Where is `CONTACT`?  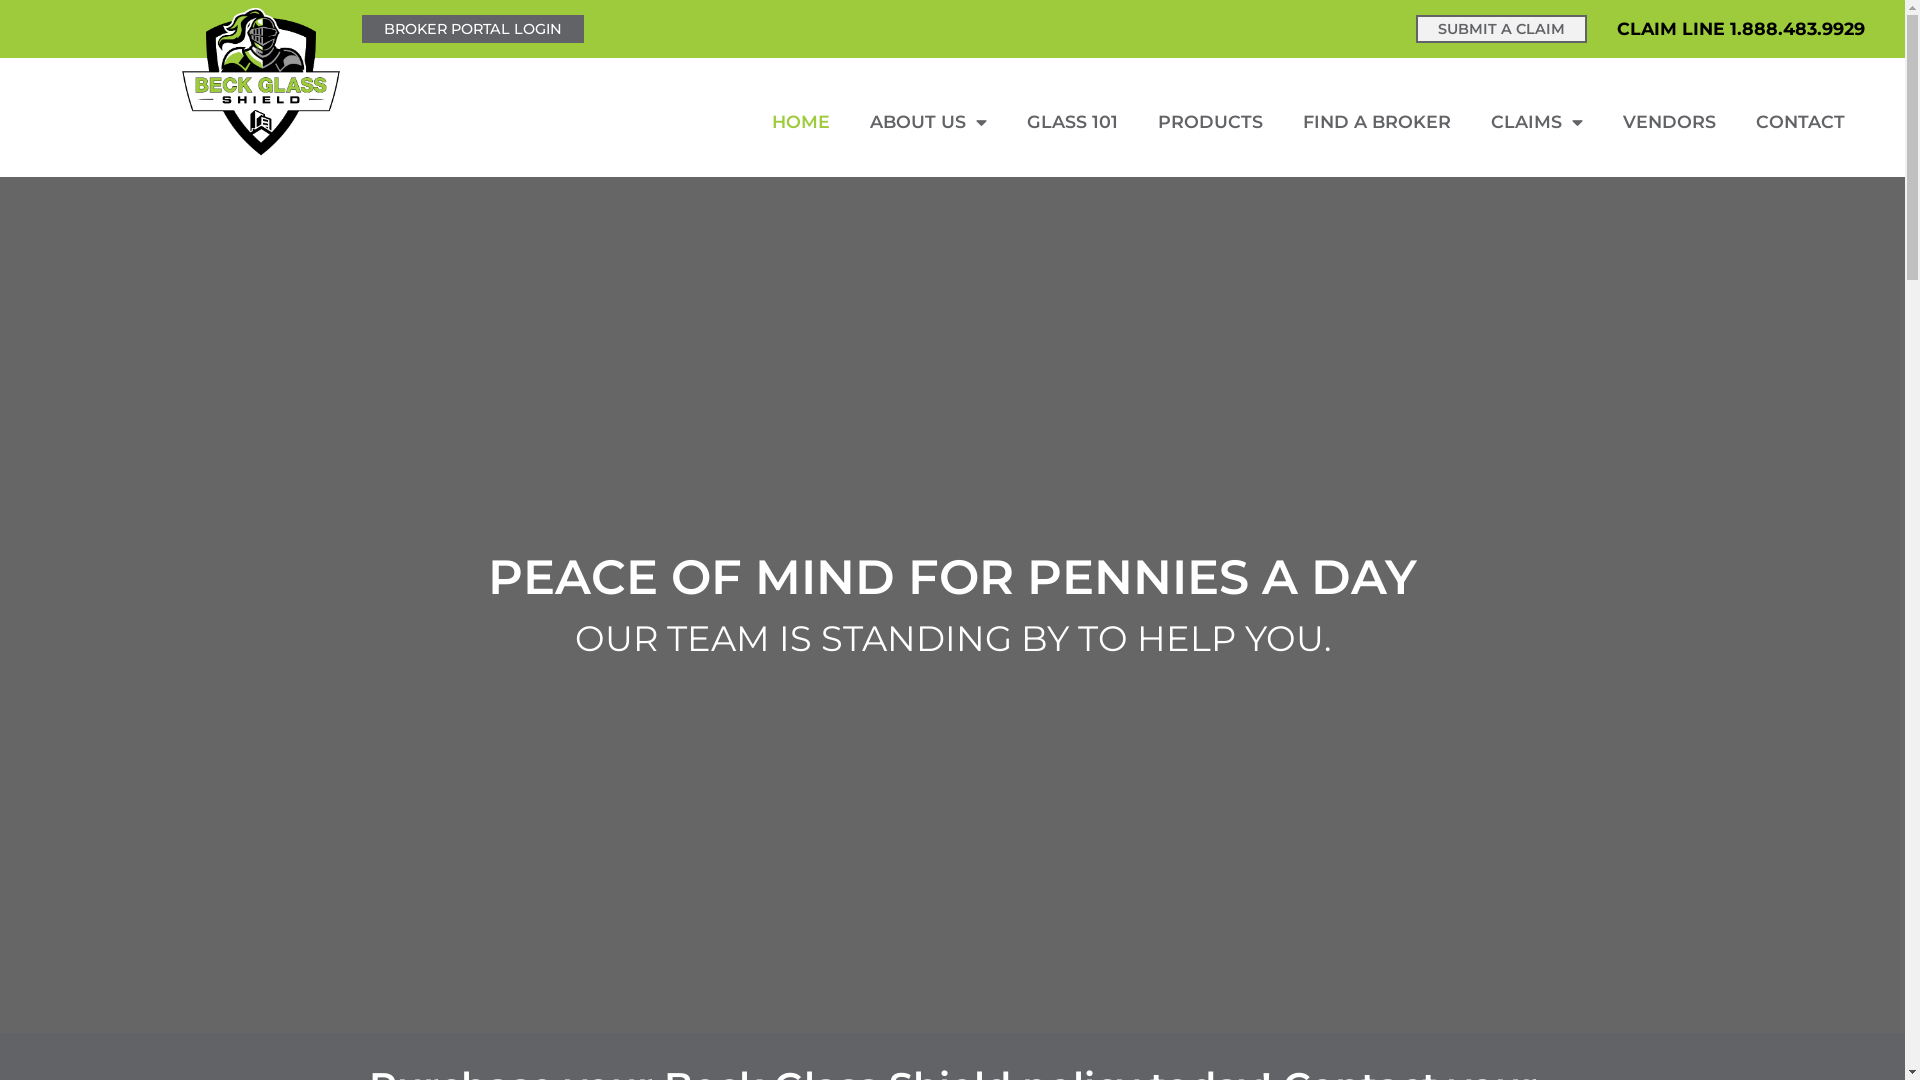 CONTACT is located at coordinates (1800, 122).